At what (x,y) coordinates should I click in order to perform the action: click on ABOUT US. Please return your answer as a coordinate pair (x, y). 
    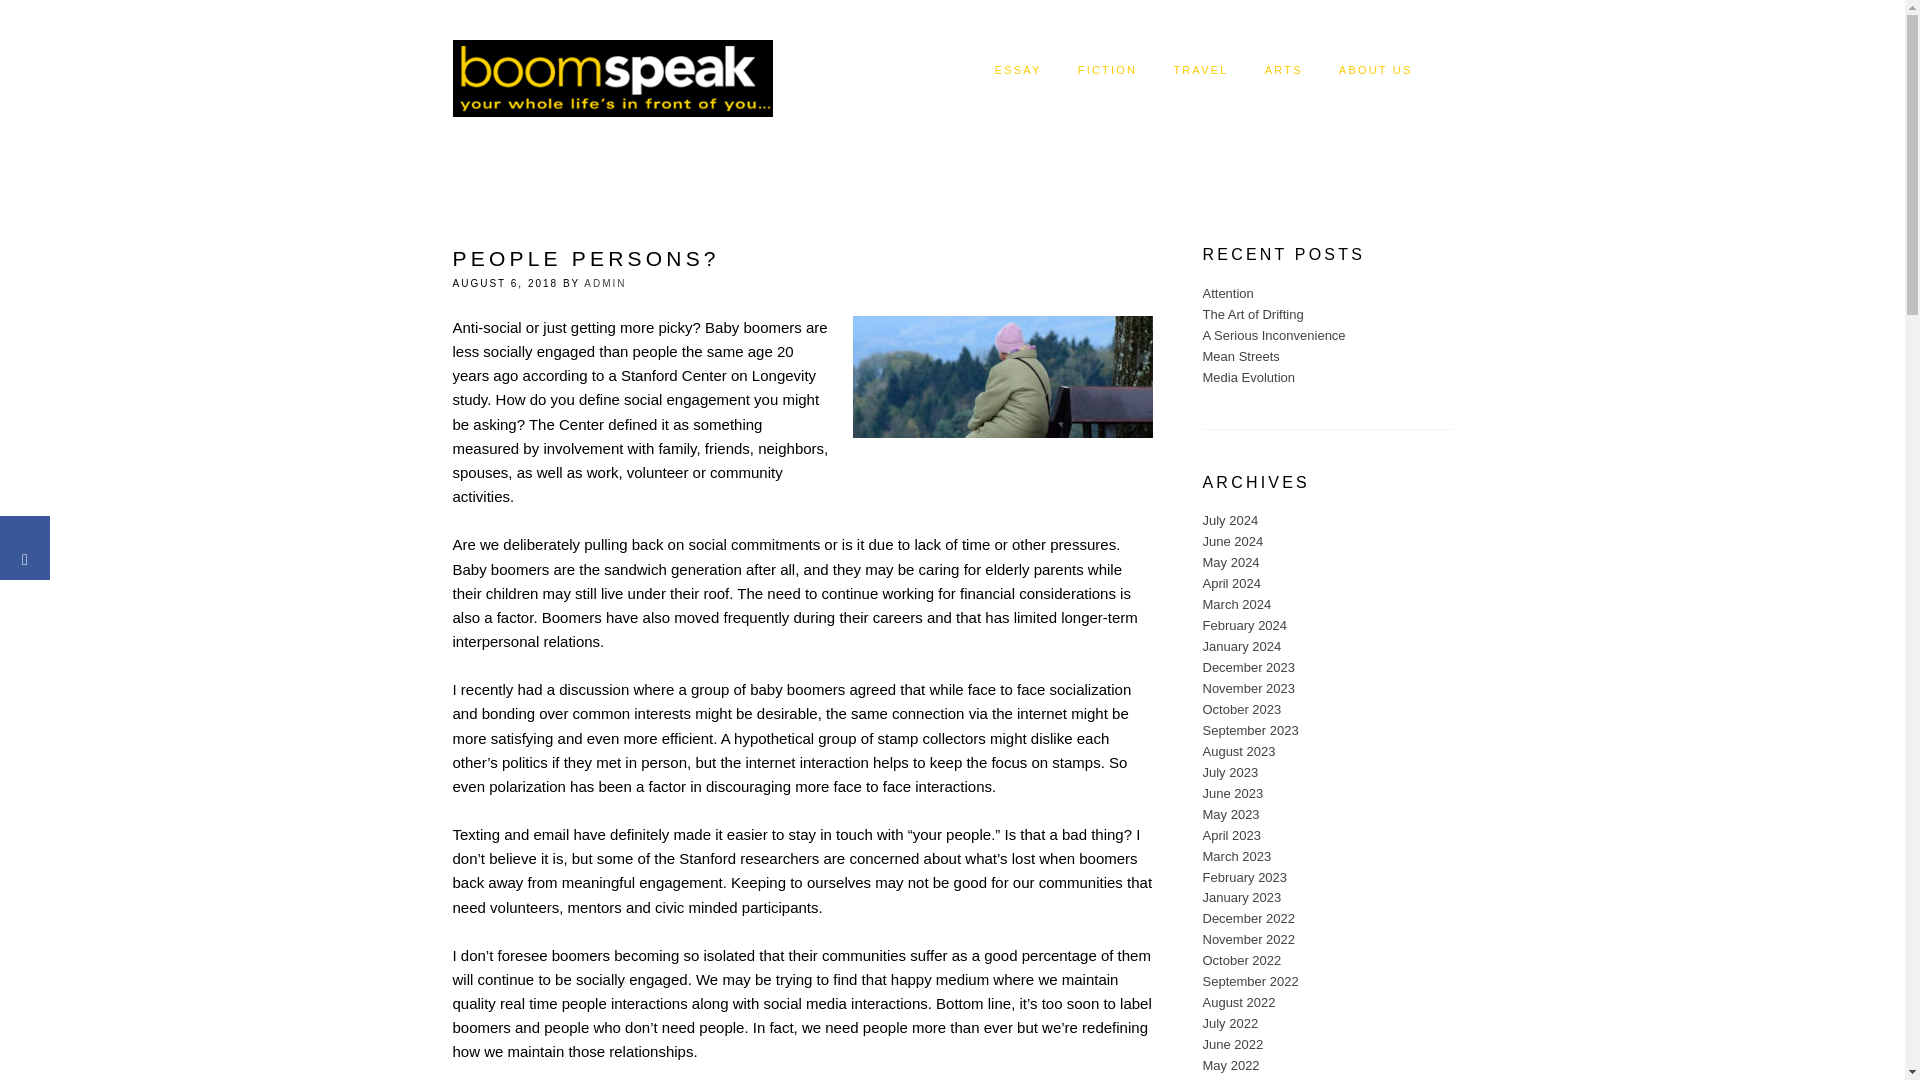
    Looking at the image, I should click on (1376, 70).